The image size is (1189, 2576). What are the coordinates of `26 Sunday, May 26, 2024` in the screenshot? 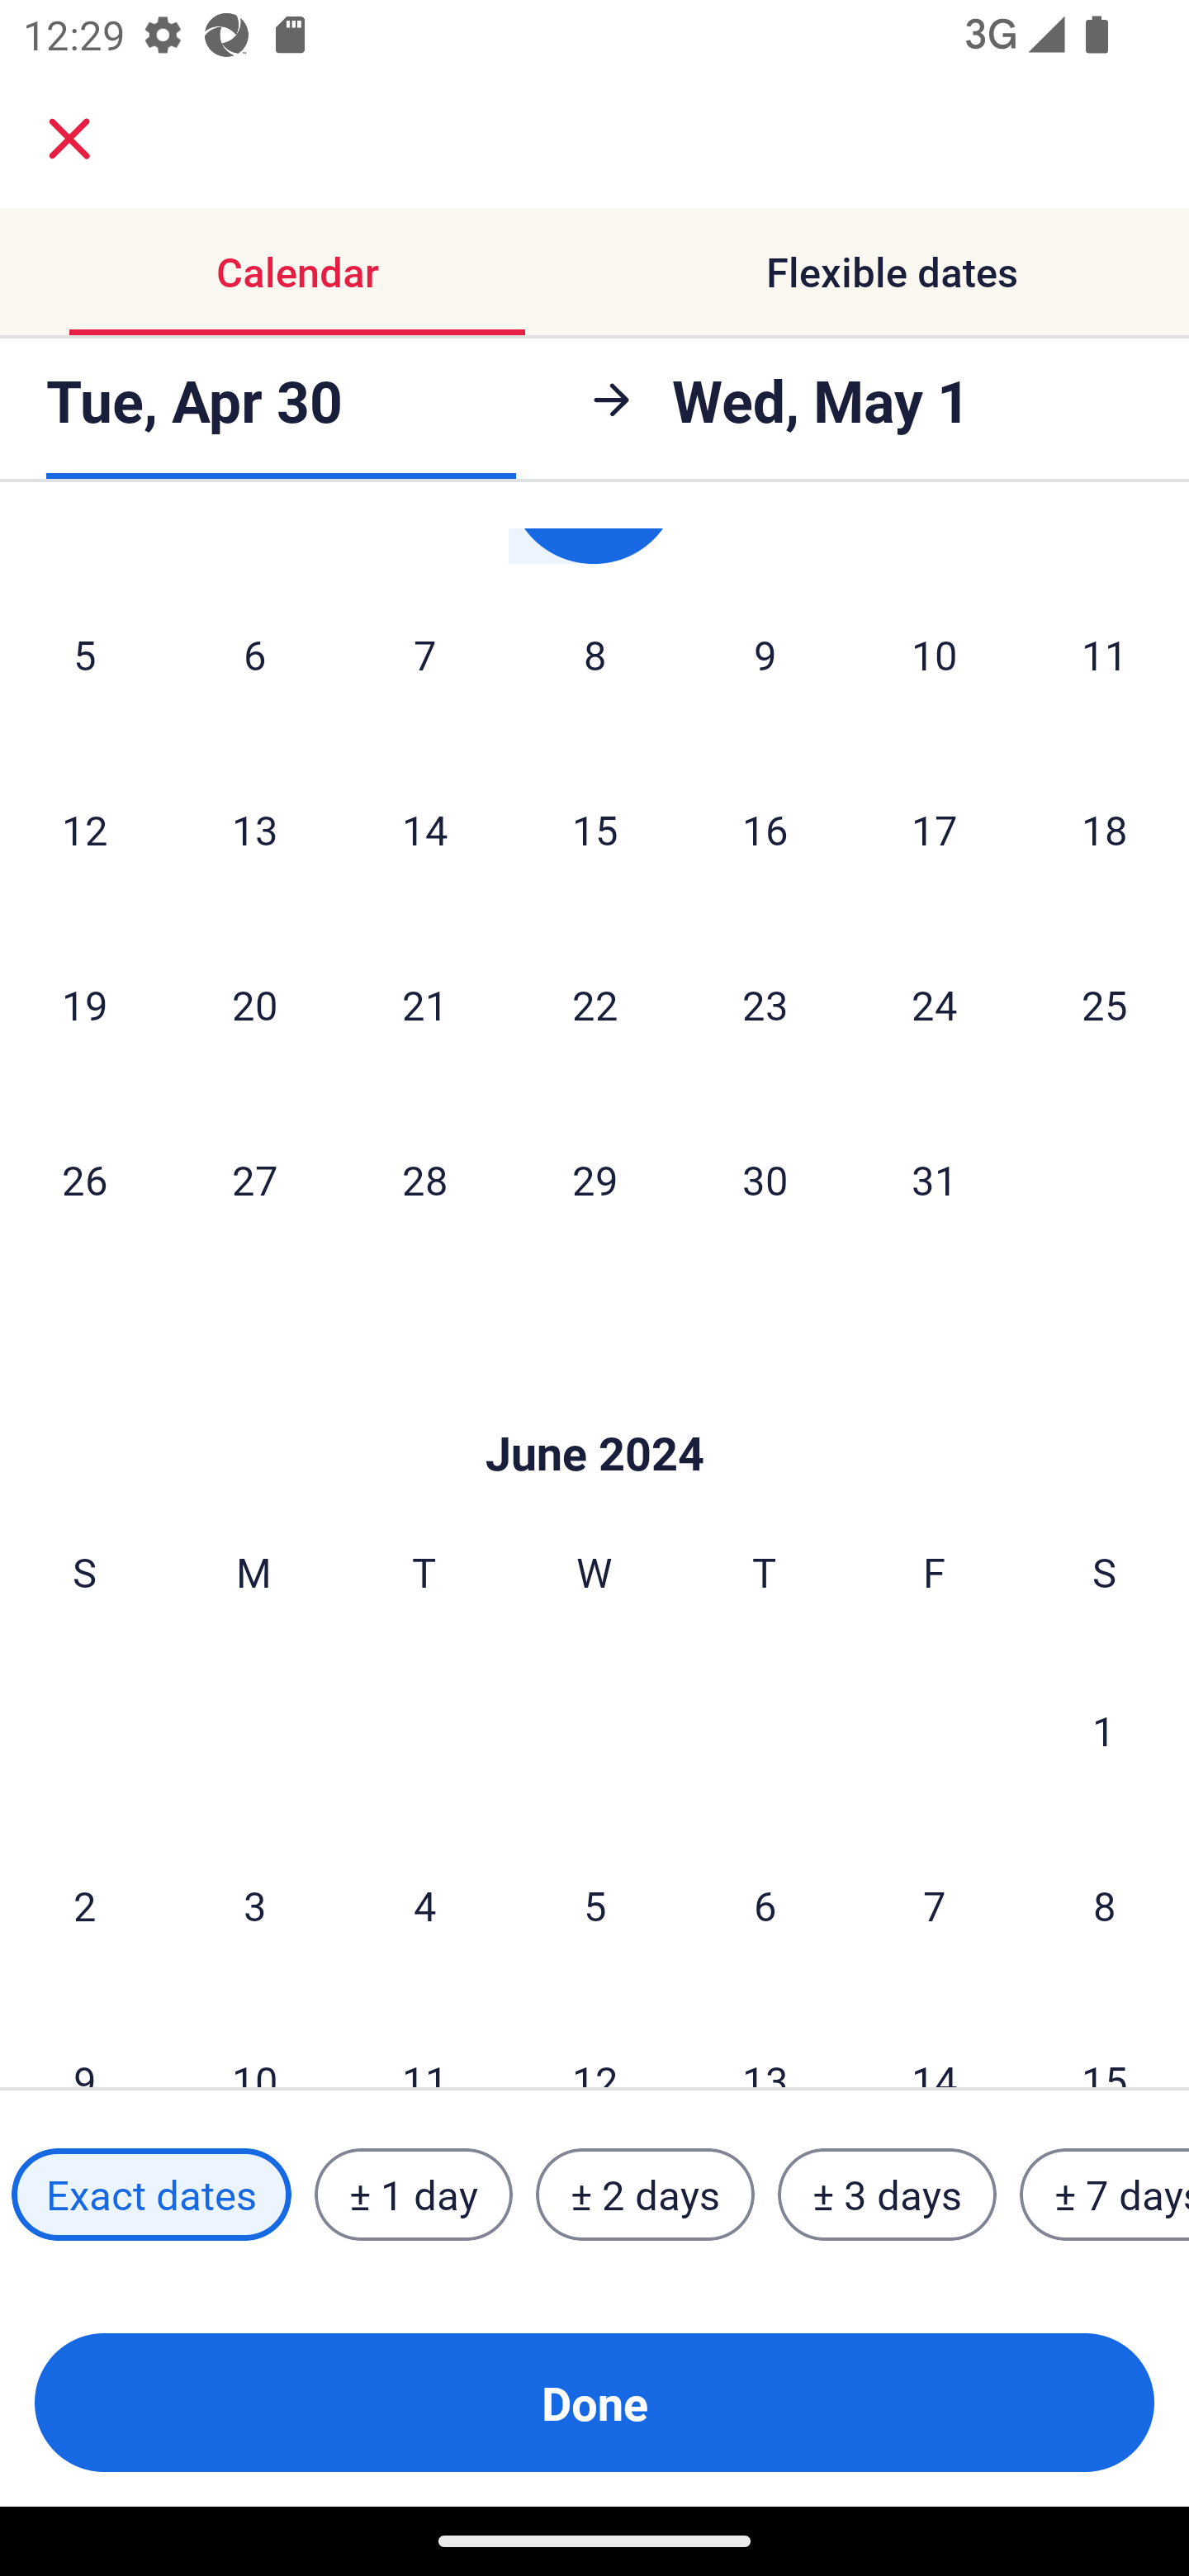 It's located at (84, 1179).